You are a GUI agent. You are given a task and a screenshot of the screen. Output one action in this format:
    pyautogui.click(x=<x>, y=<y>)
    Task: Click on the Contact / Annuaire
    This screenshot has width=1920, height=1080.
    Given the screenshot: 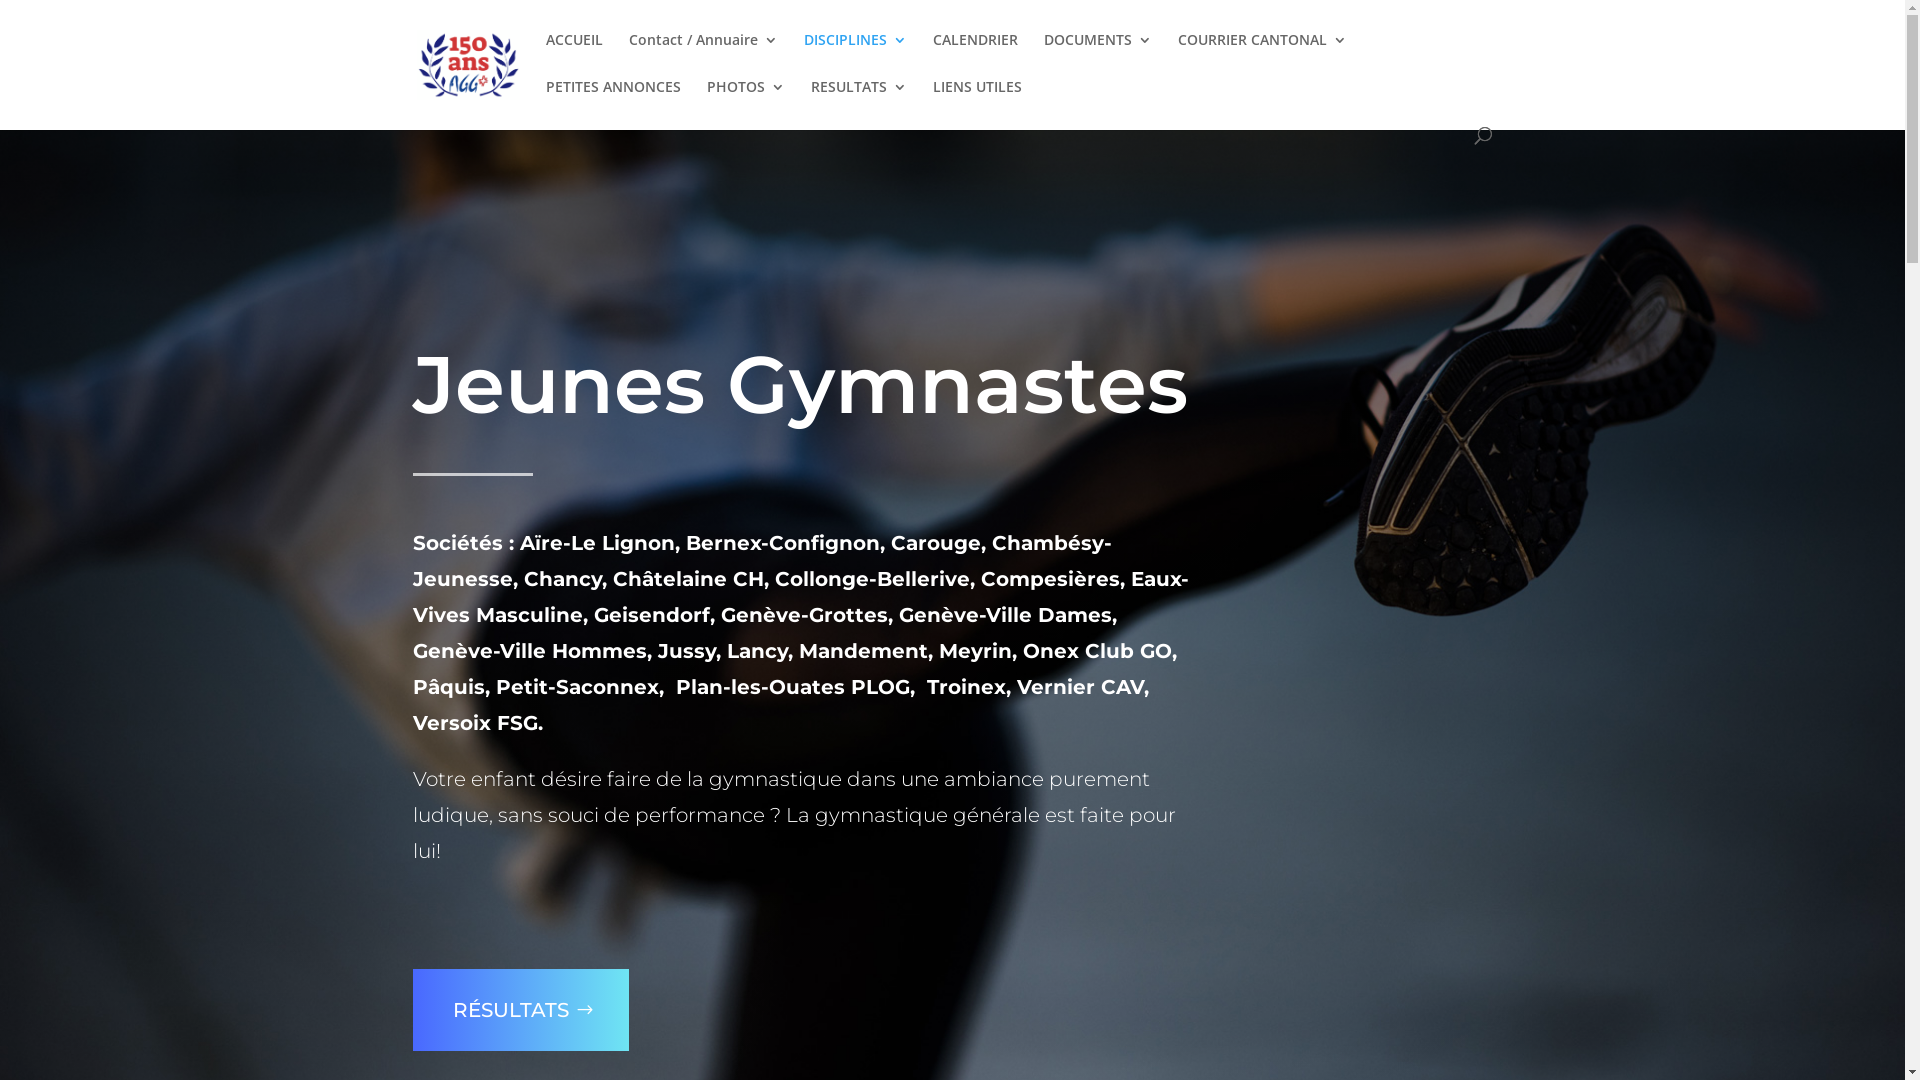 What is the action you would take?
    pyautogui.click(x=702, y=56)
    